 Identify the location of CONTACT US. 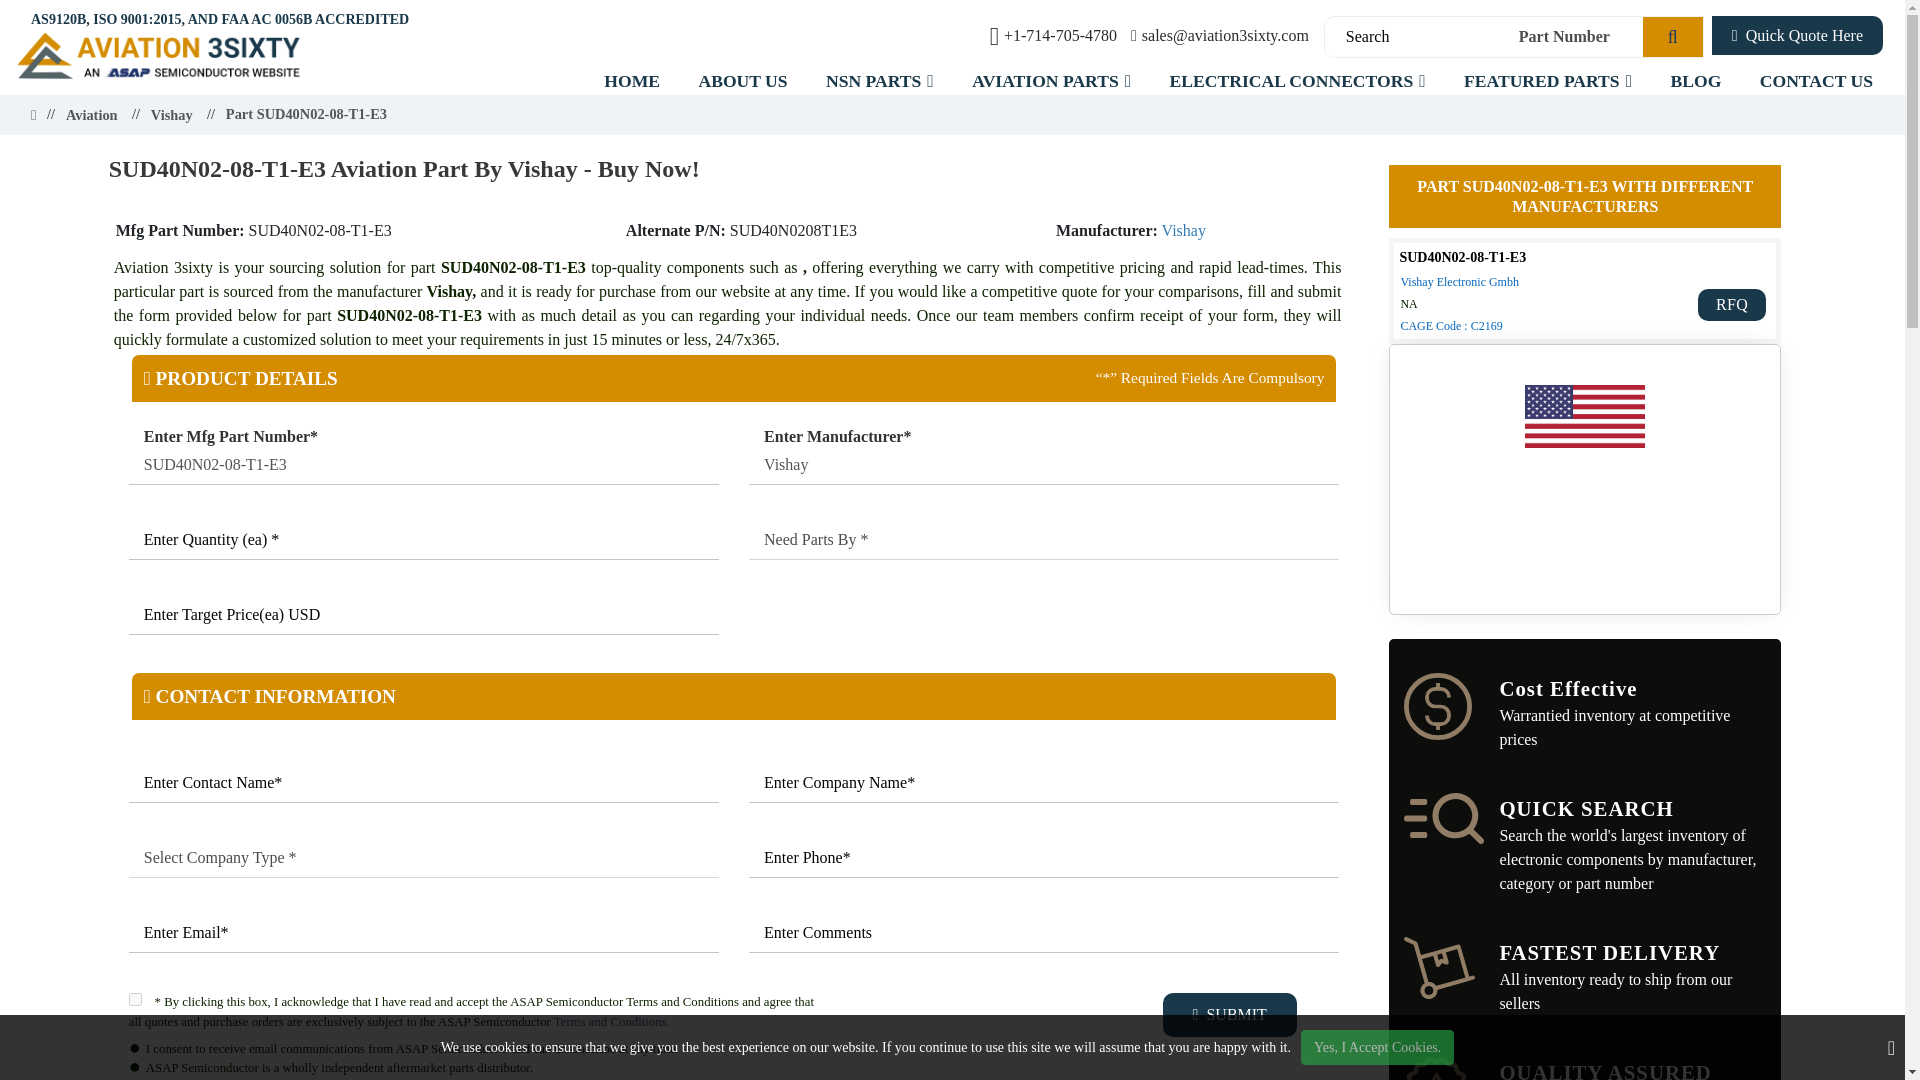
(1816, 80).